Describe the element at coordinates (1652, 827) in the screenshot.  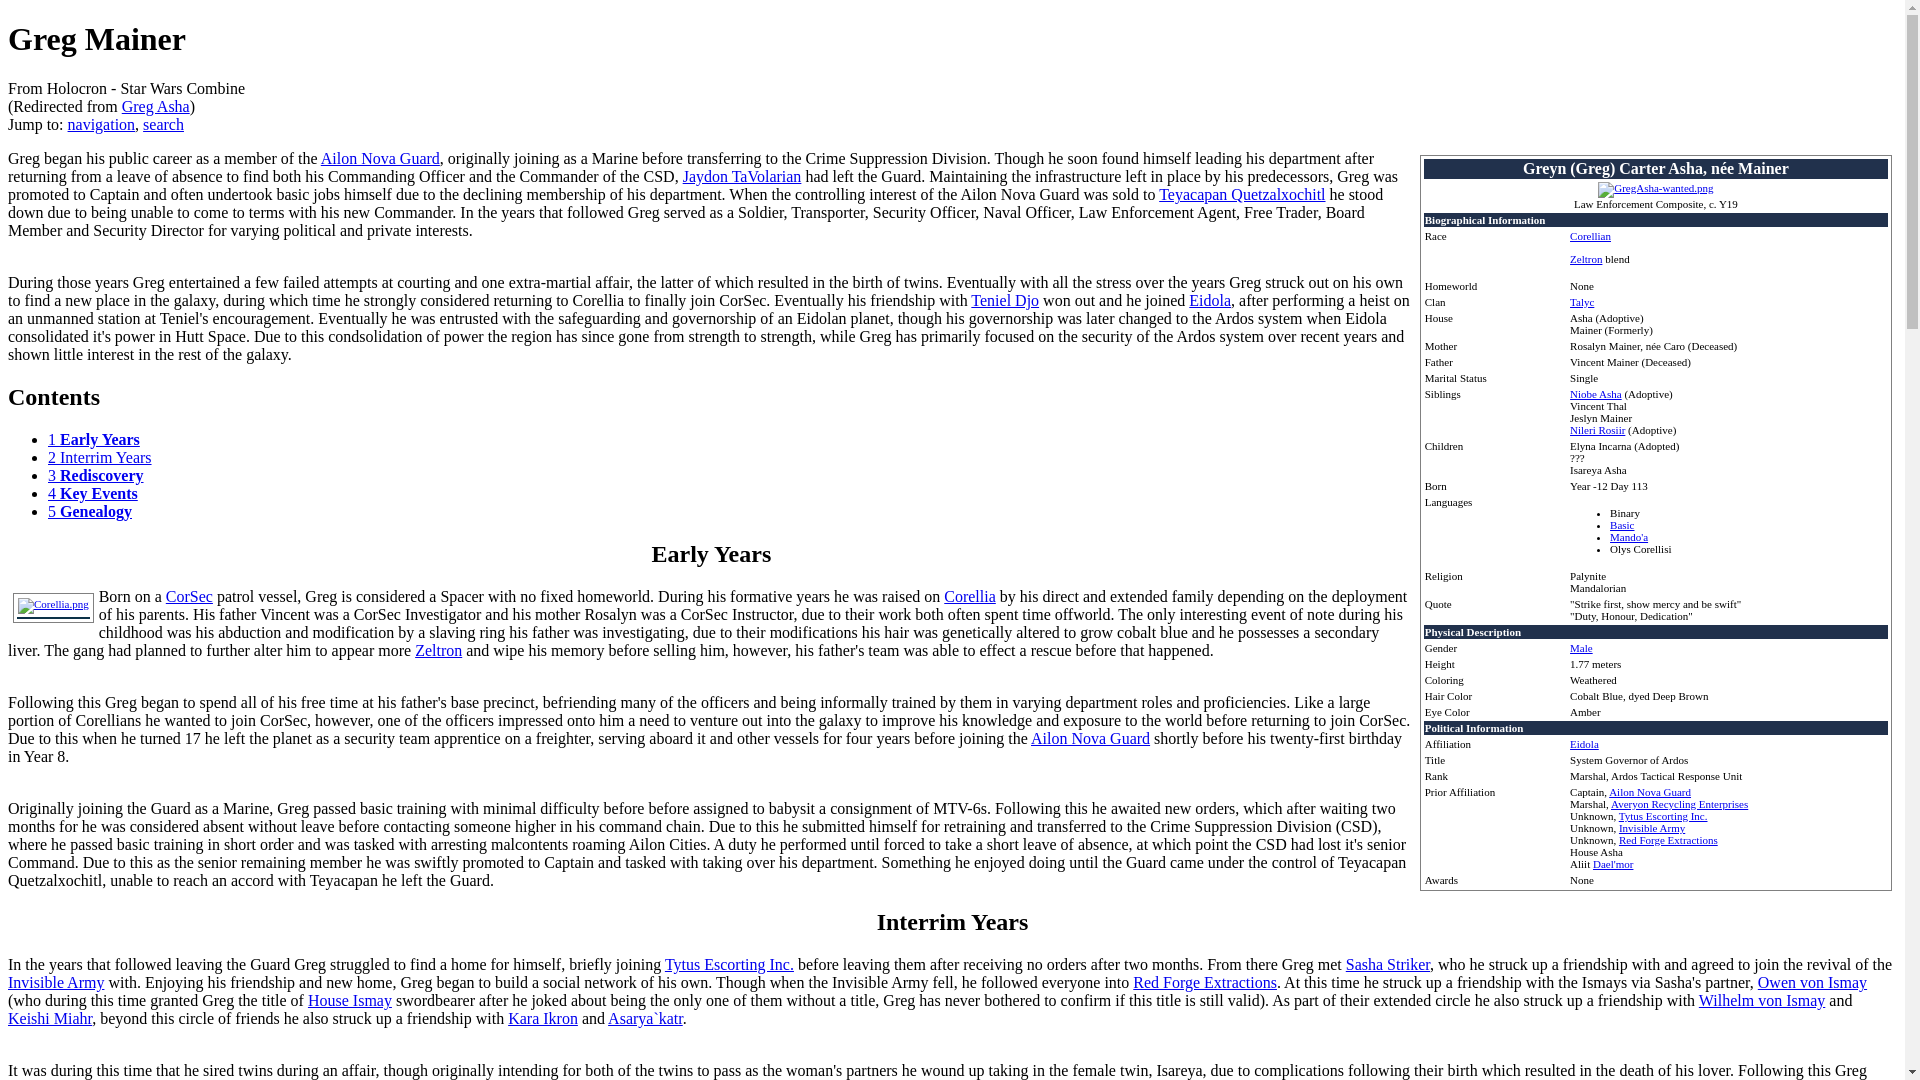
I see `Invisible Army` at that location.